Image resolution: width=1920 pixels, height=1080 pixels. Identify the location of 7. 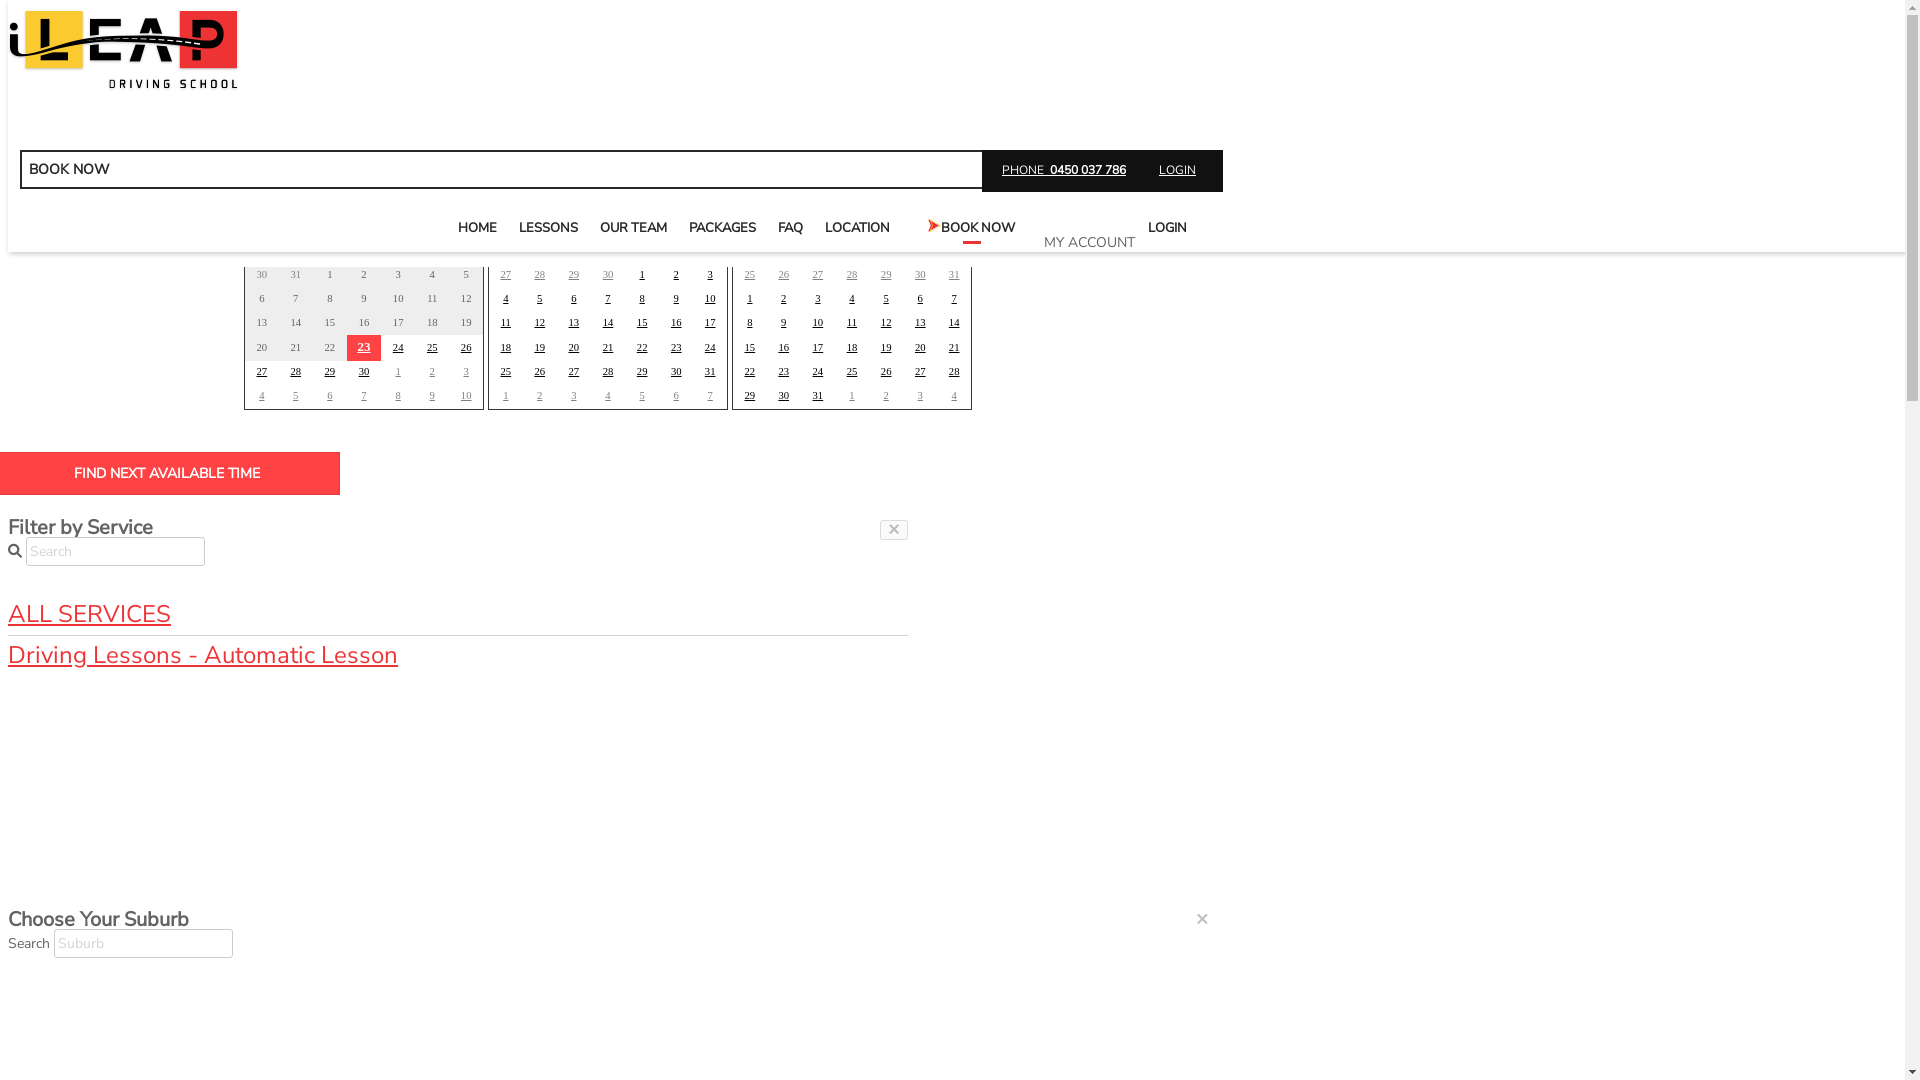
(364, 396).